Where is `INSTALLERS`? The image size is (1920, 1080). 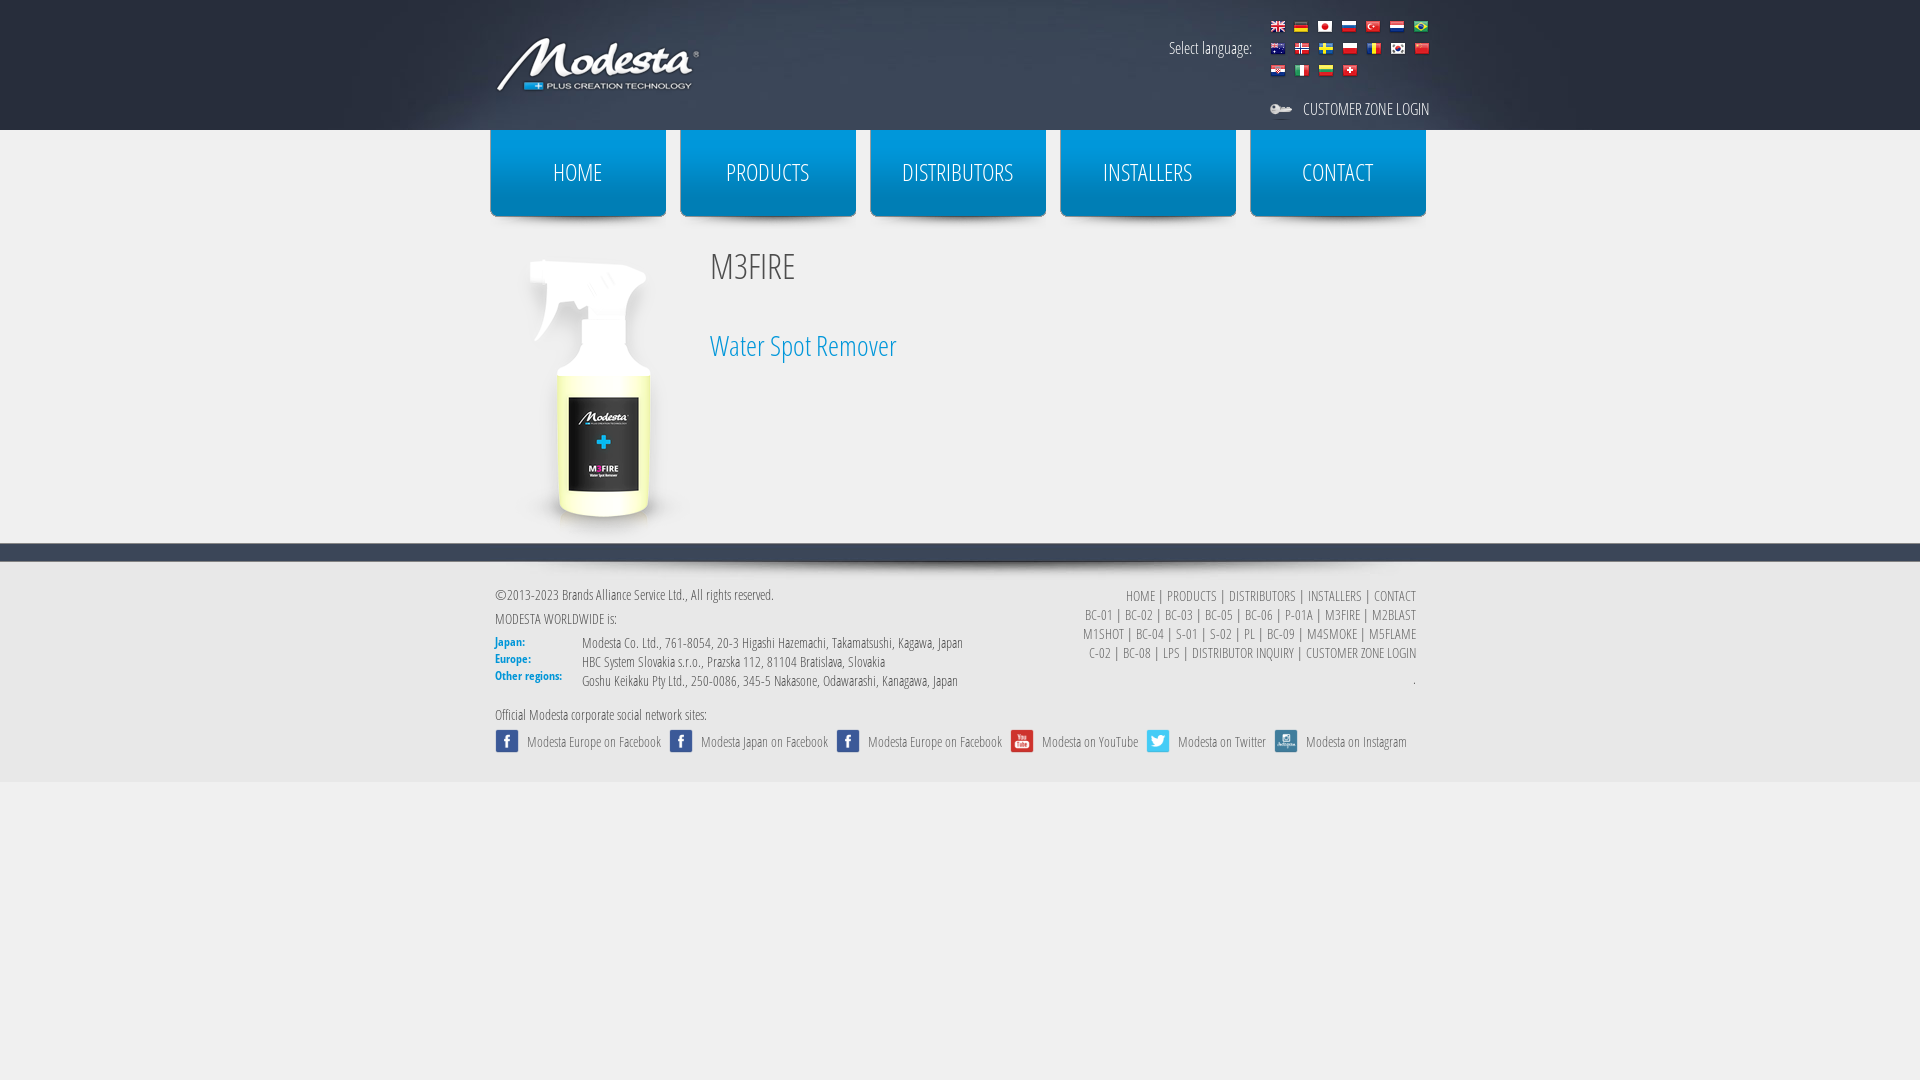 INSTALLERS is located at coordinates (1148, 180).